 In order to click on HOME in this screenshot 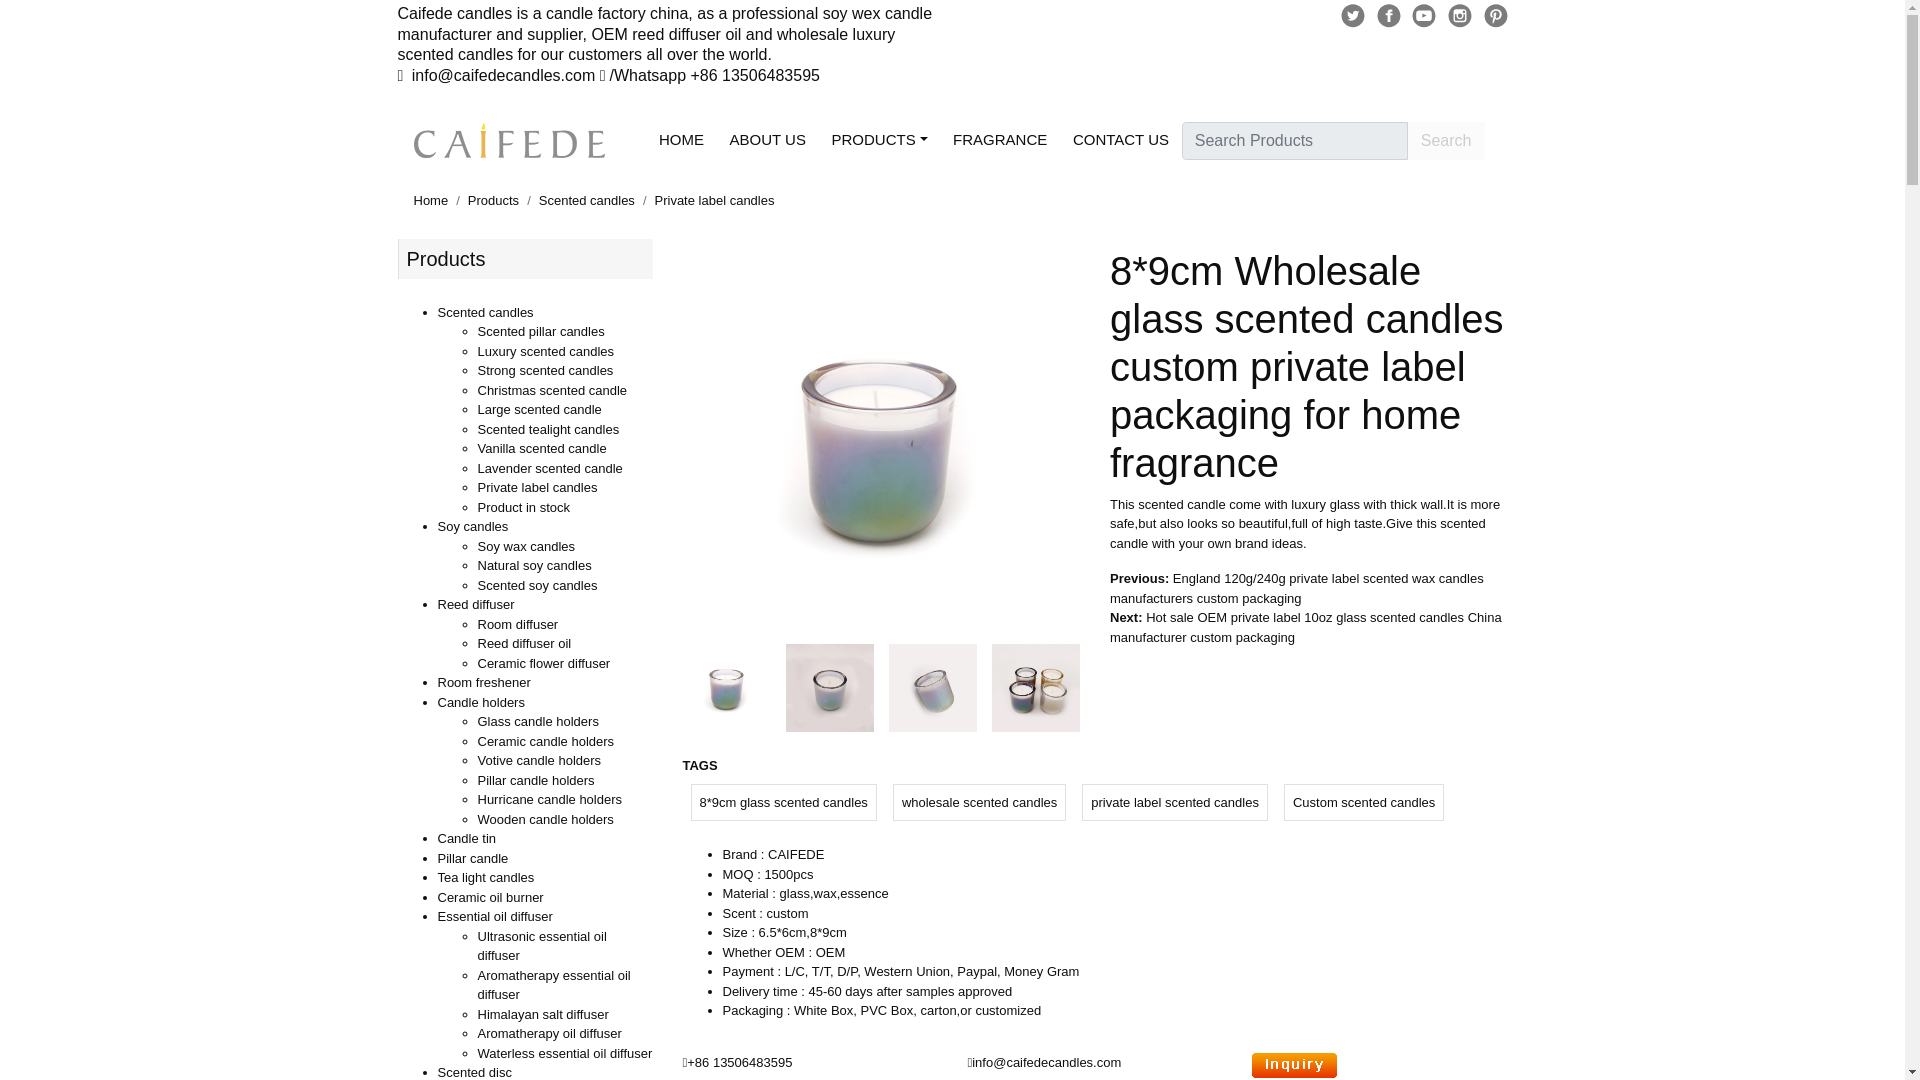, I will do `click(680, 140)`.